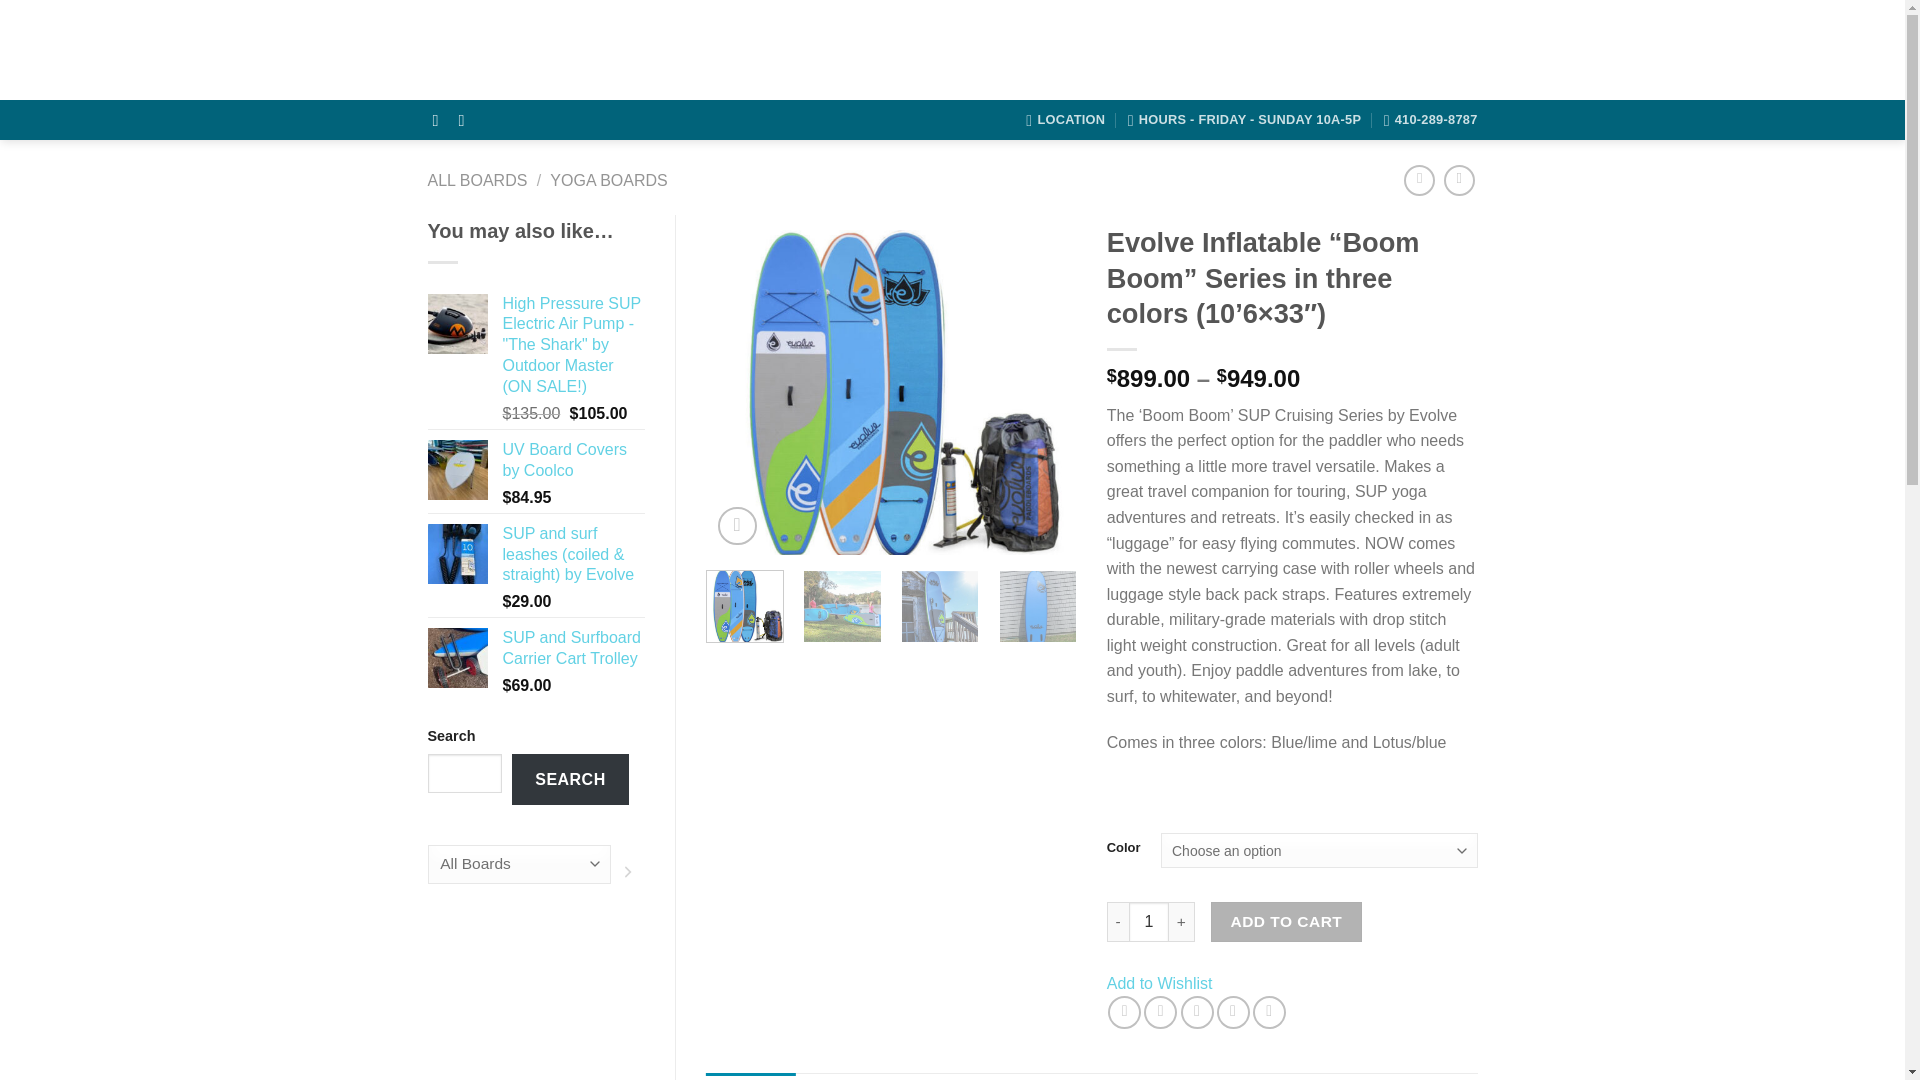 This screenshot has width=1920, height=1080. Describe the element at coordinates (933, 50) in the screenshot. I see `SHOP` at that location.